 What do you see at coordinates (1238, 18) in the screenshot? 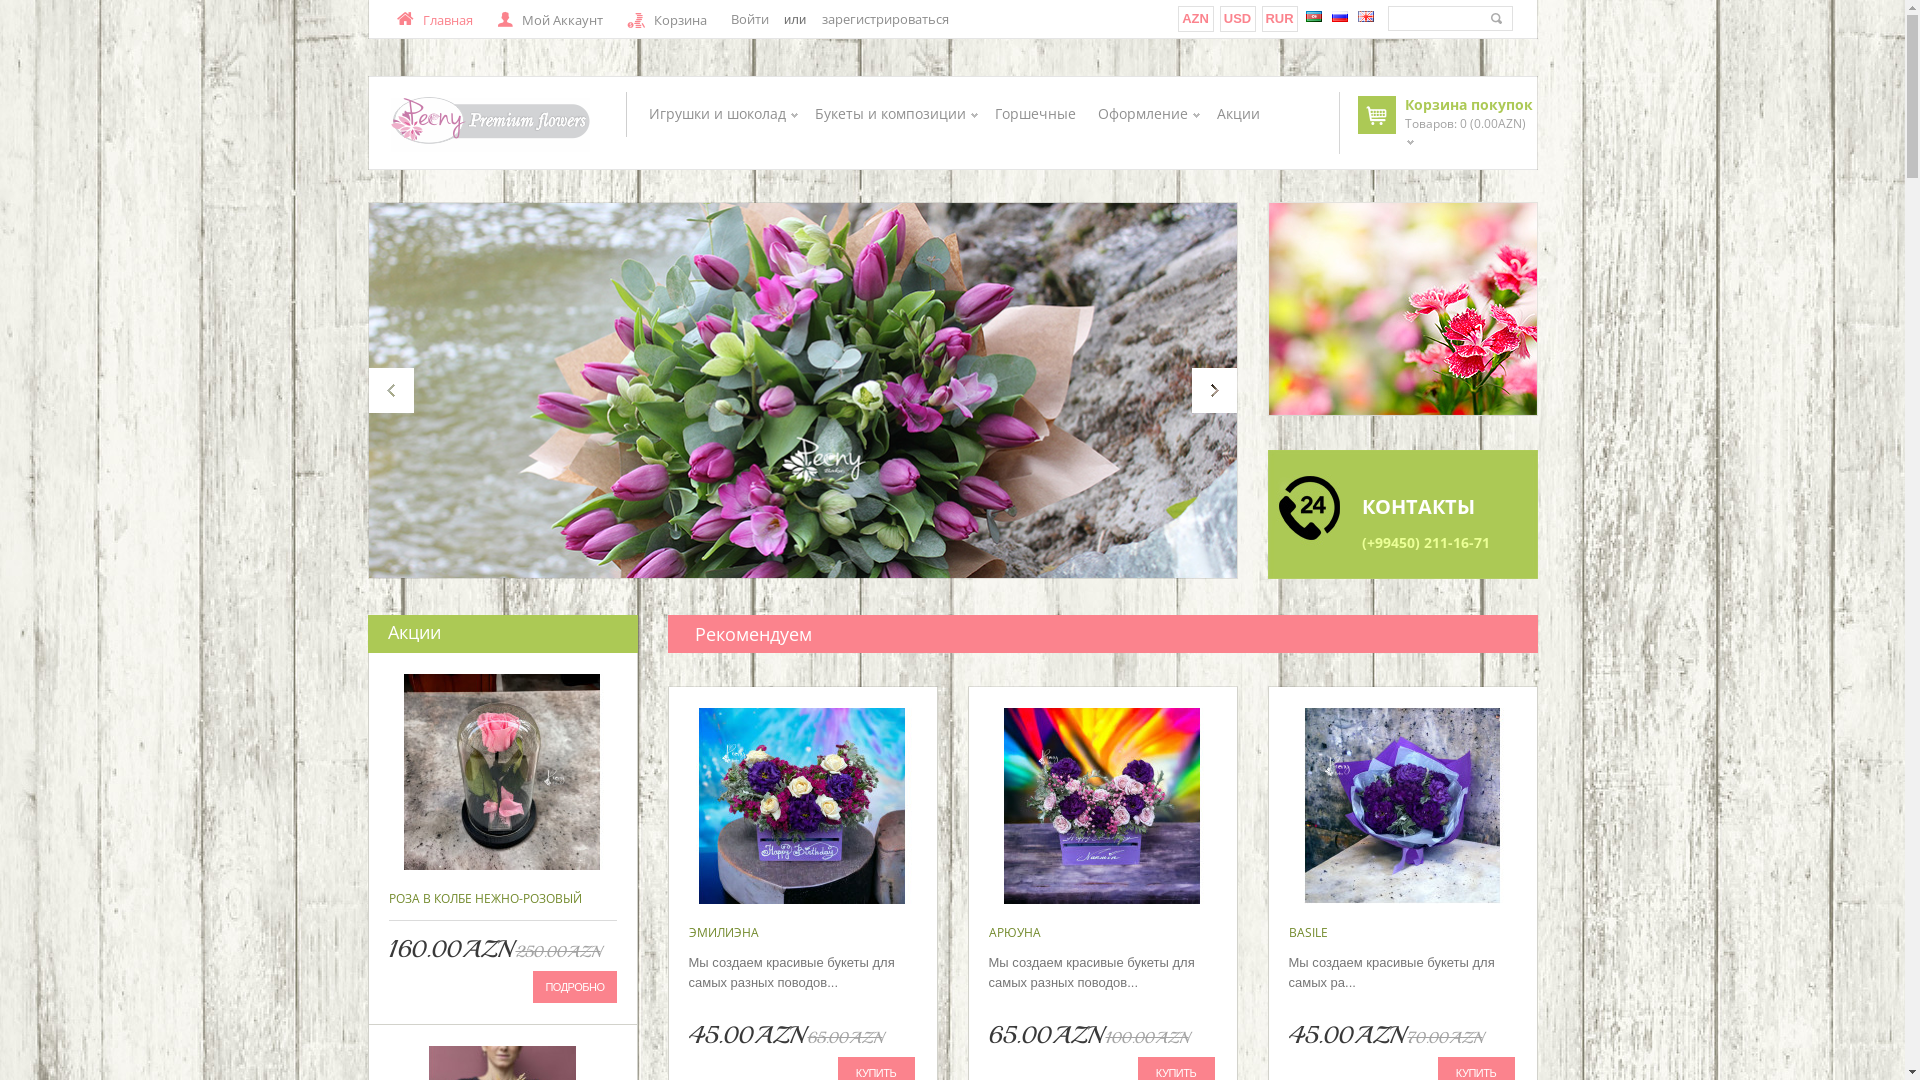
I see `USD` at bounding box center [1238, 18].